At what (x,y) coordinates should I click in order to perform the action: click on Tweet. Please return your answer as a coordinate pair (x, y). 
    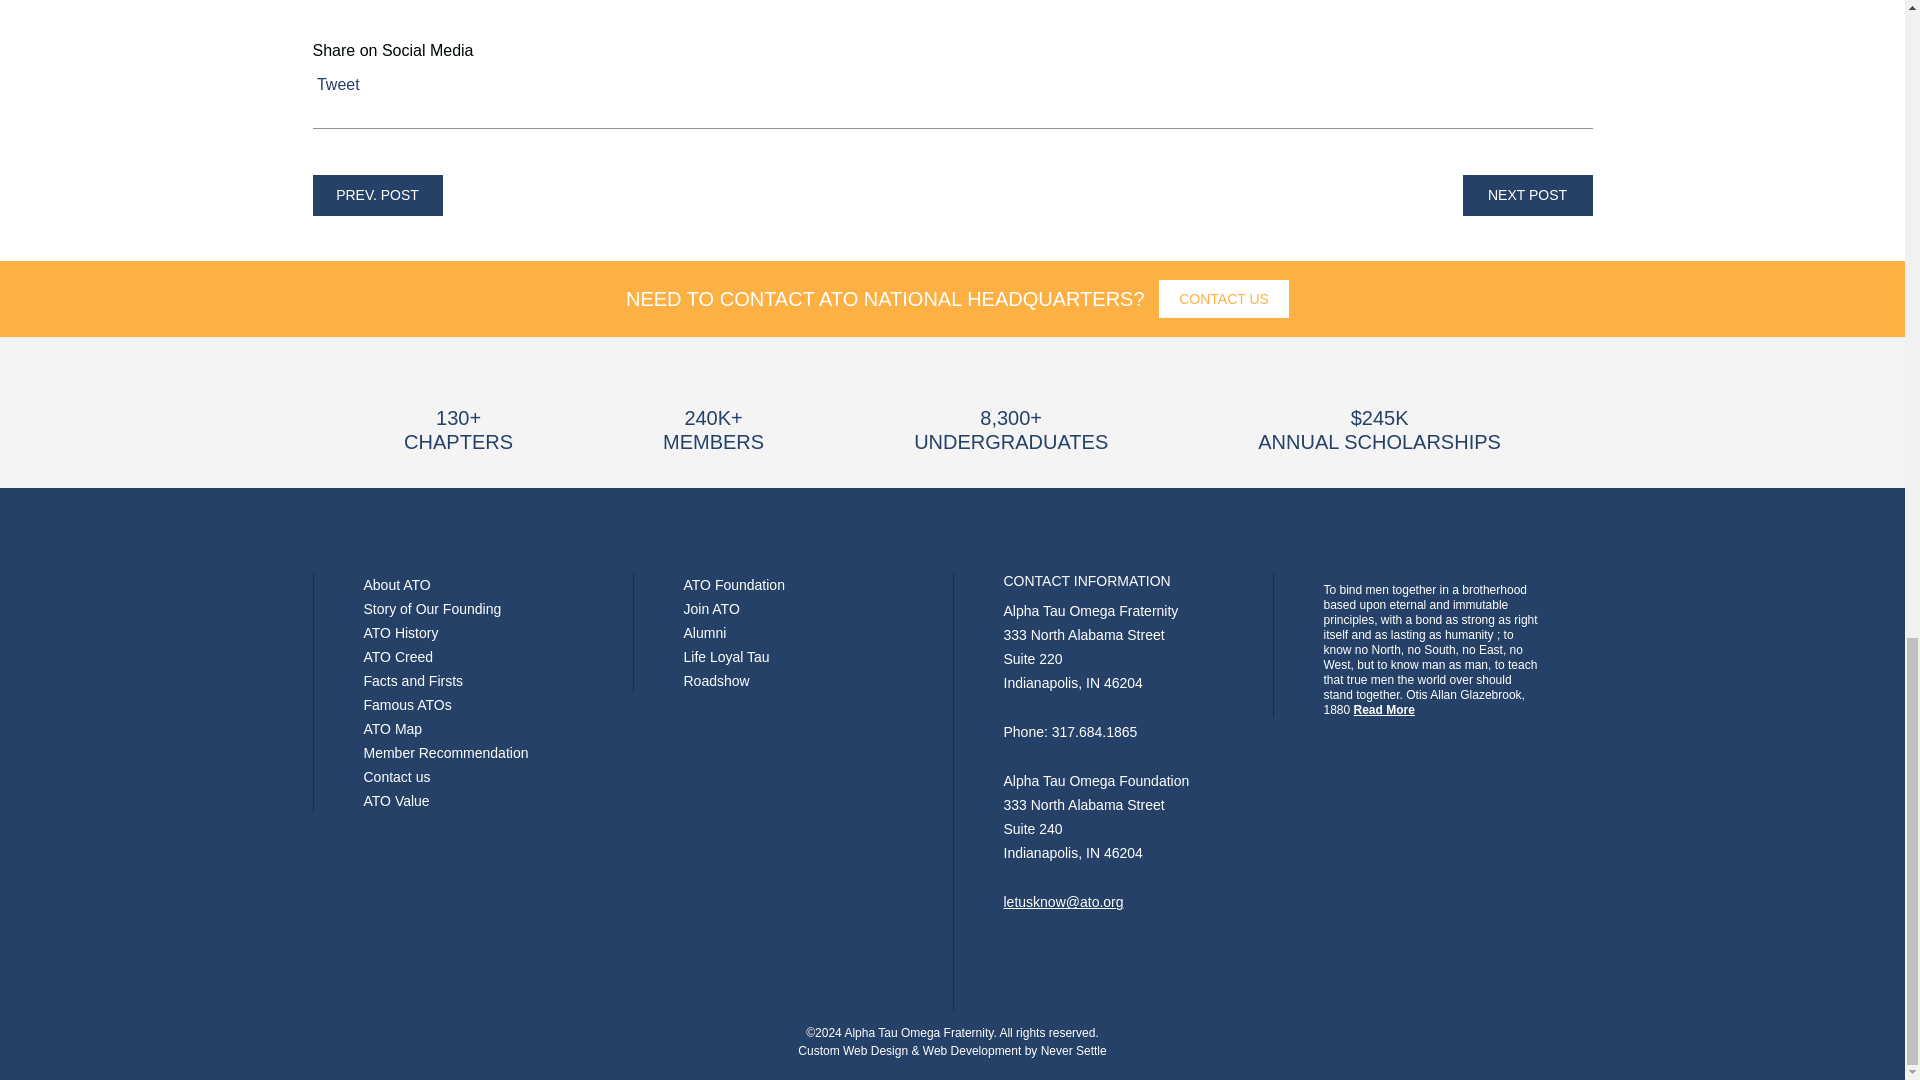
    Looking at the image, I should click on (338, 84).